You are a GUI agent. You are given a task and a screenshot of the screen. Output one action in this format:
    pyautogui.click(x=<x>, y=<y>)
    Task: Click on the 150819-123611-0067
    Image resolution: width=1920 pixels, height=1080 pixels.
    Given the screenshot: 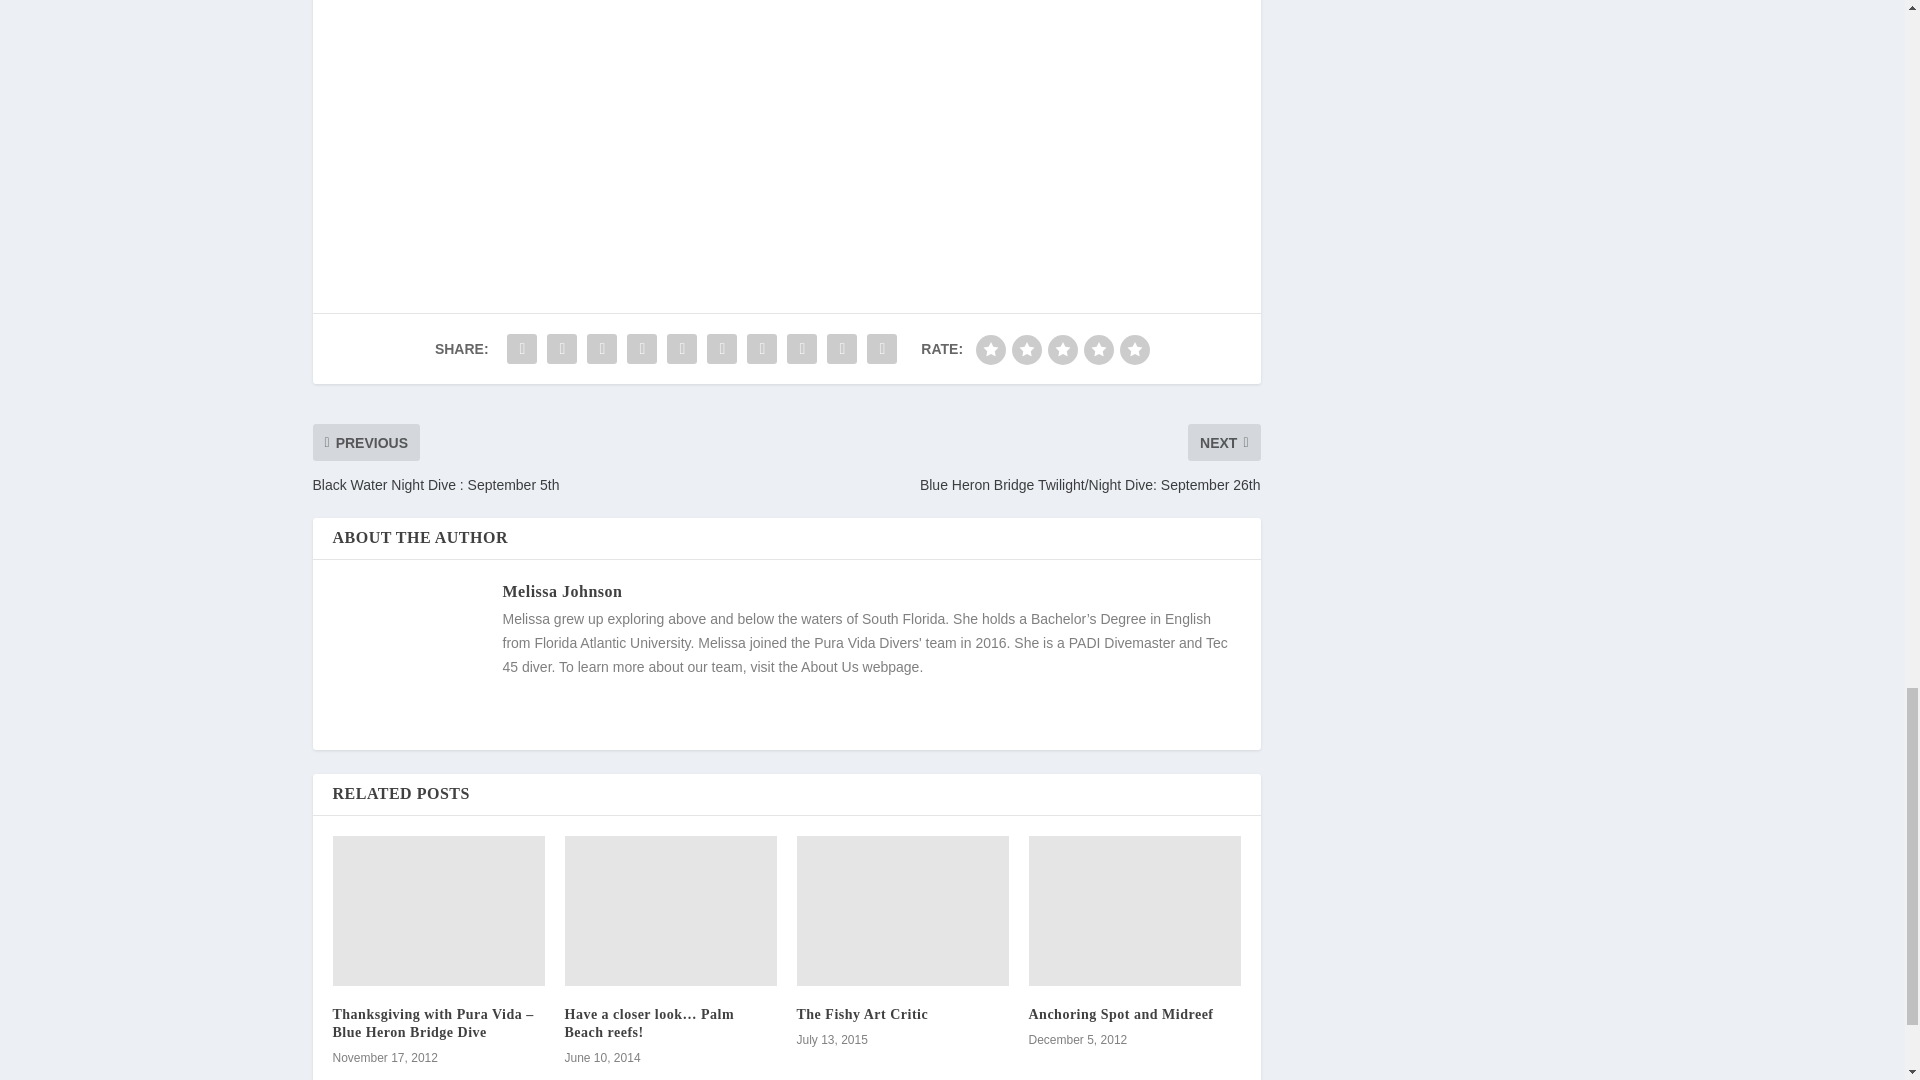 What is the action you would take?
    pyautogui.click(x=648, y=27)
    